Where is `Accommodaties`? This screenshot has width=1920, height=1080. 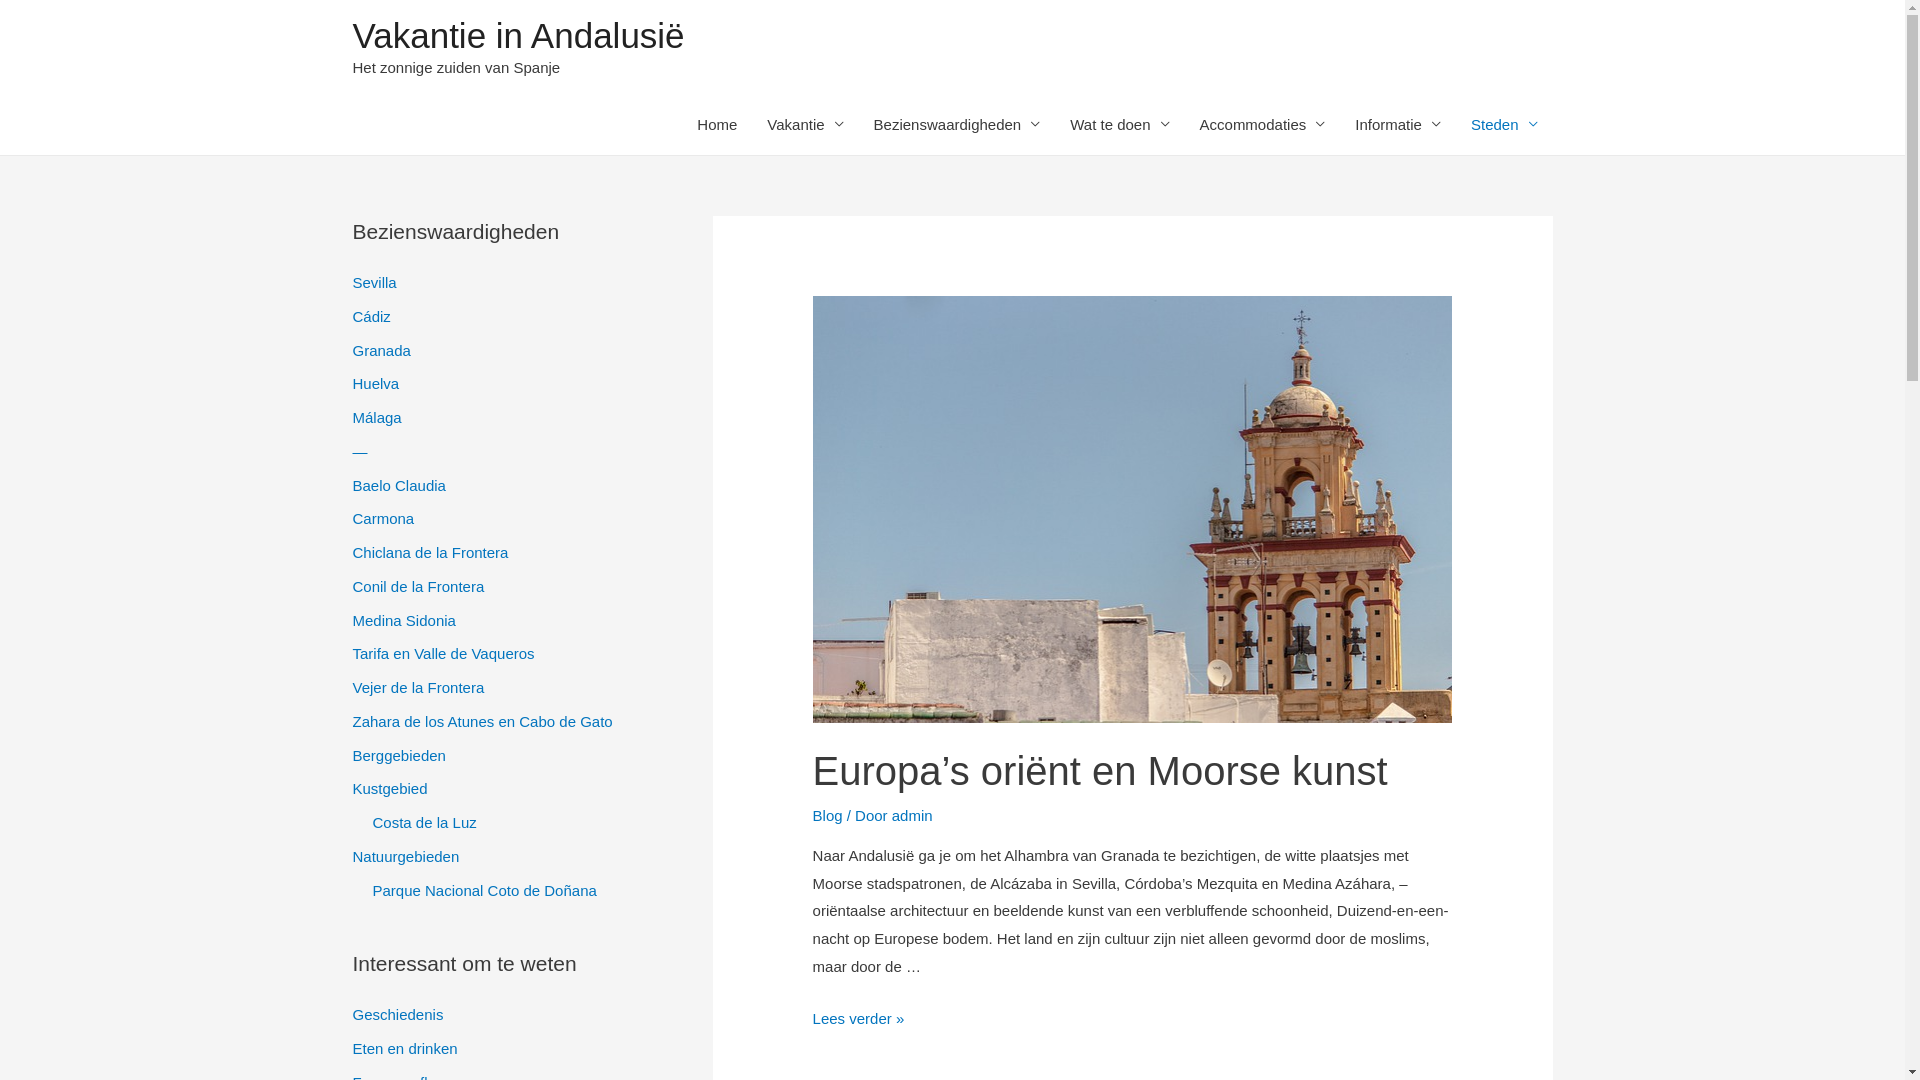
Accommodaties is located at coordinates (1263, 124).